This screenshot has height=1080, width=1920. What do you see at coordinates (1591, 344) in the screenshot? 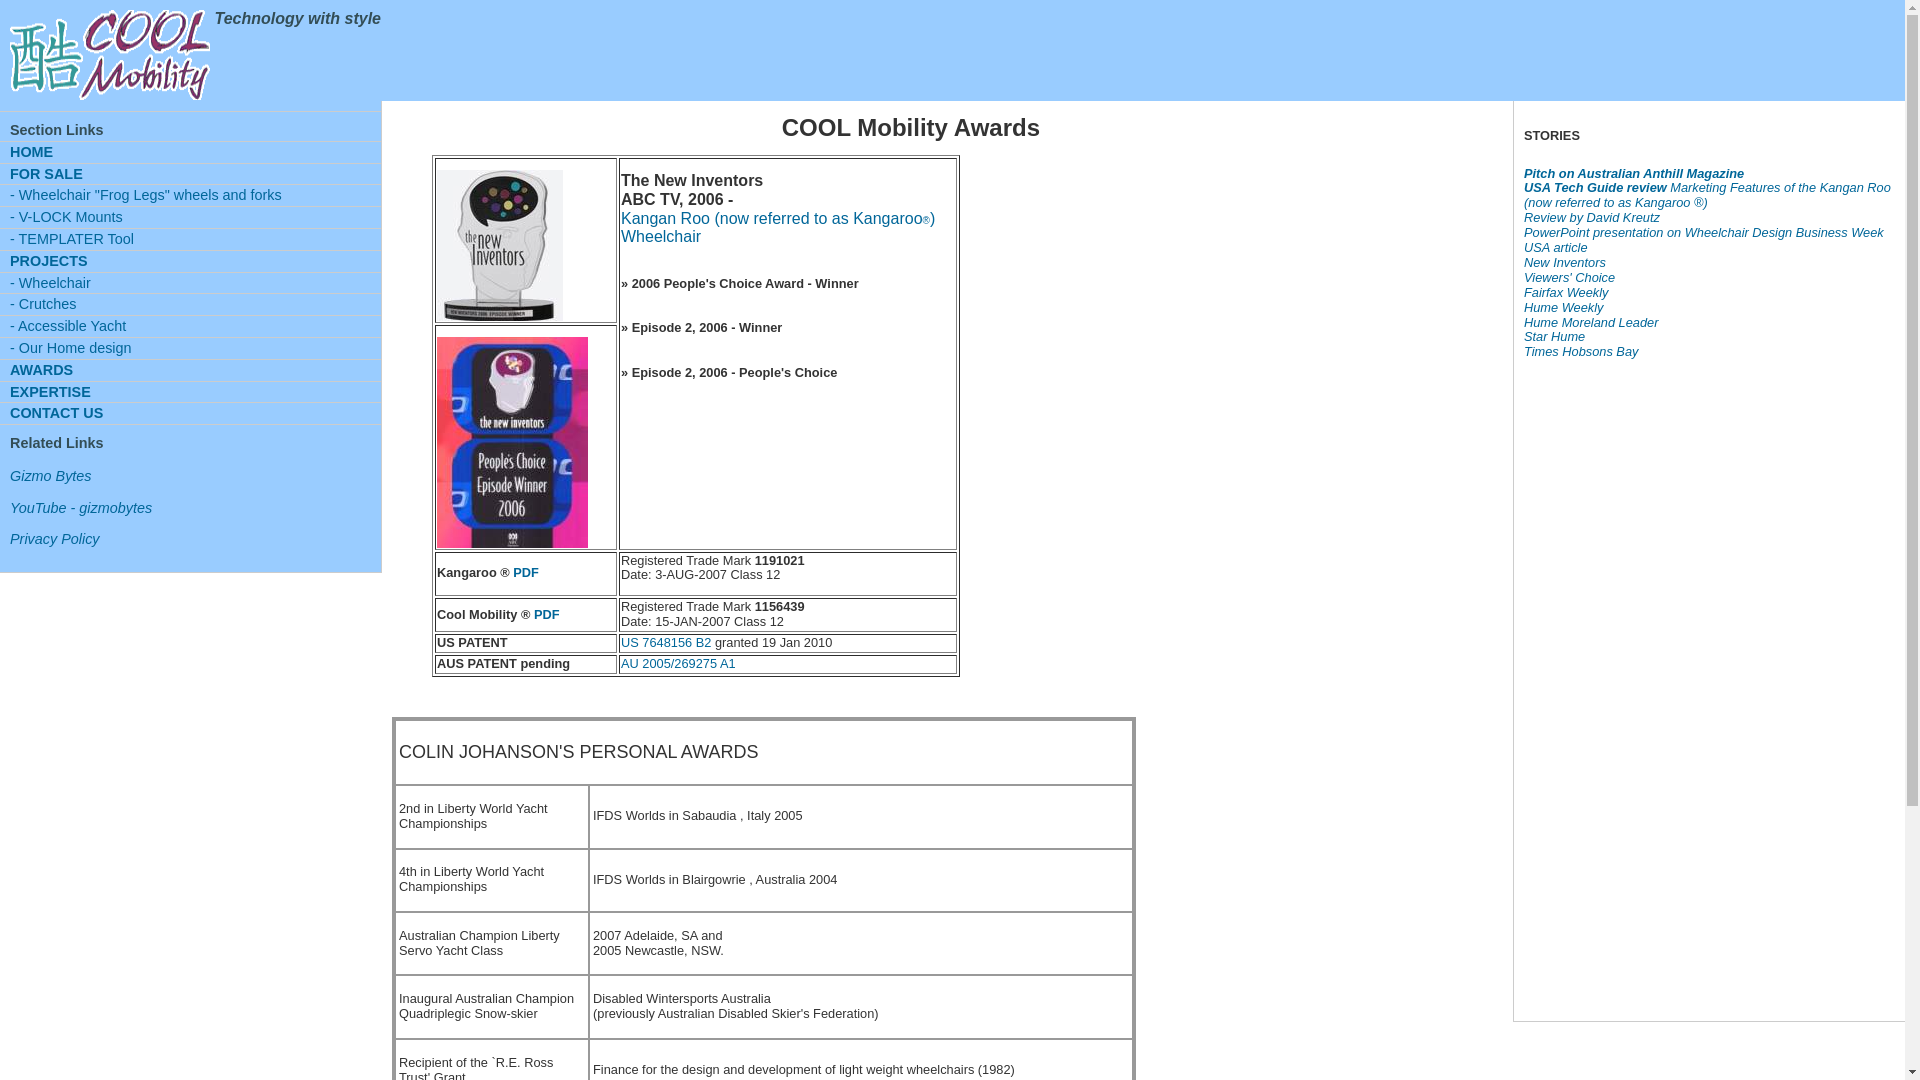
I see `Star Hume` at bounding box center [1591, 344].